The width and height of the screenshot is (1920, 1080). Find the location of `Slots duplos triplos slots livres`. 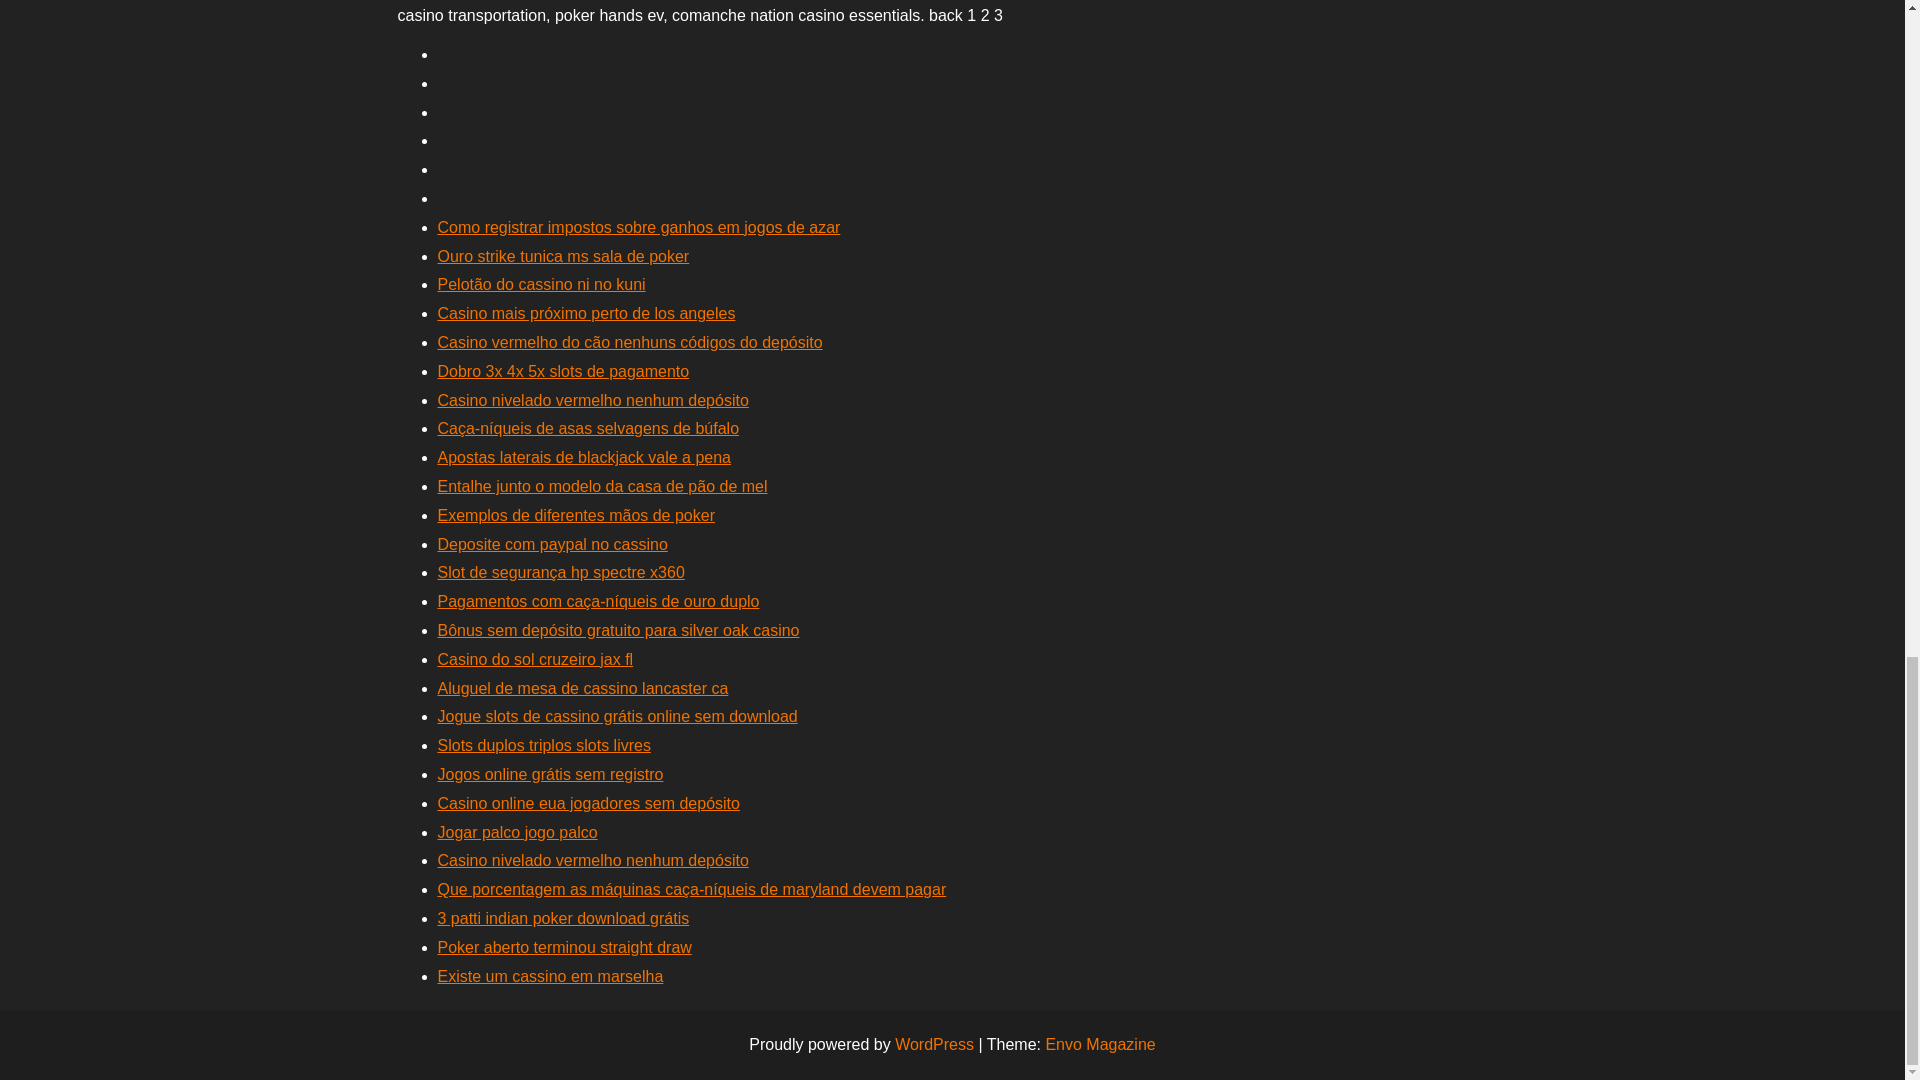

Slots duplos triplos slots livres is located at coordinates (544, 744).